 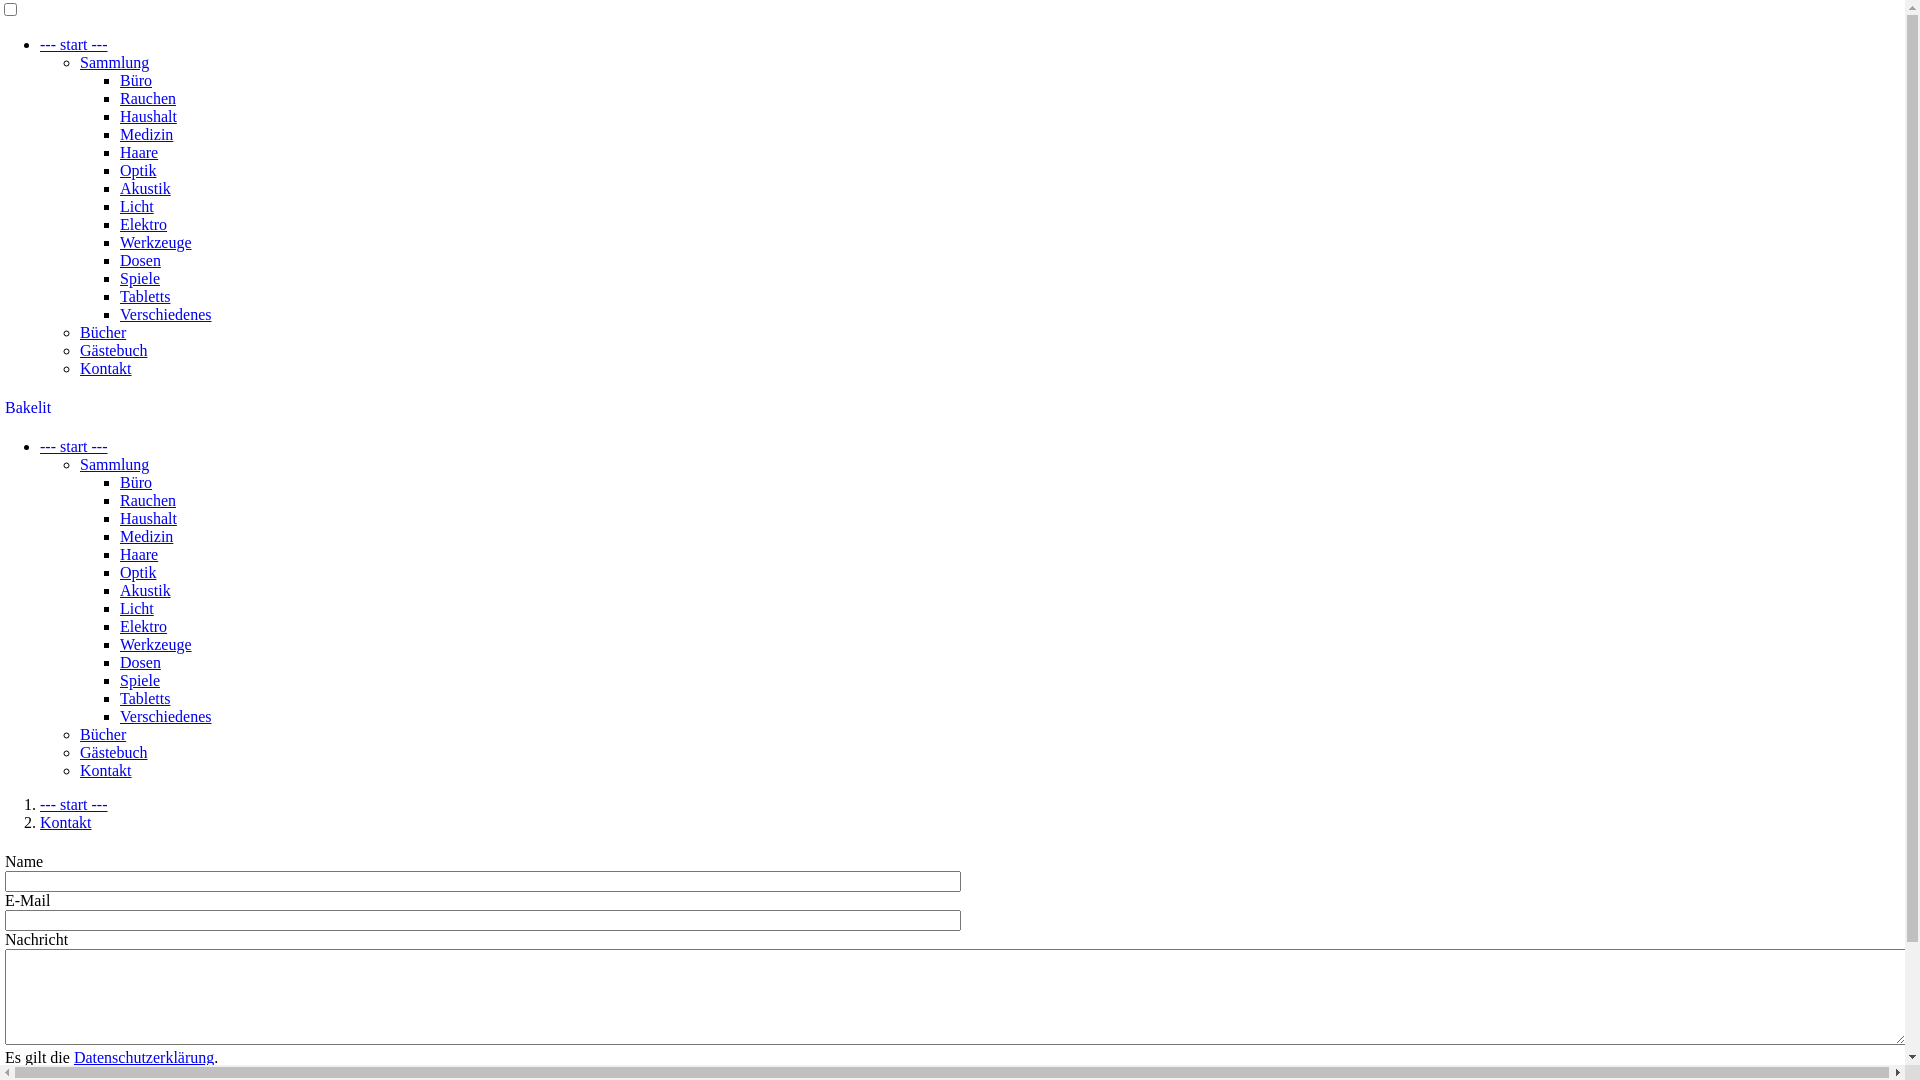 I want to click on Optik, so click(x=138, y=572).